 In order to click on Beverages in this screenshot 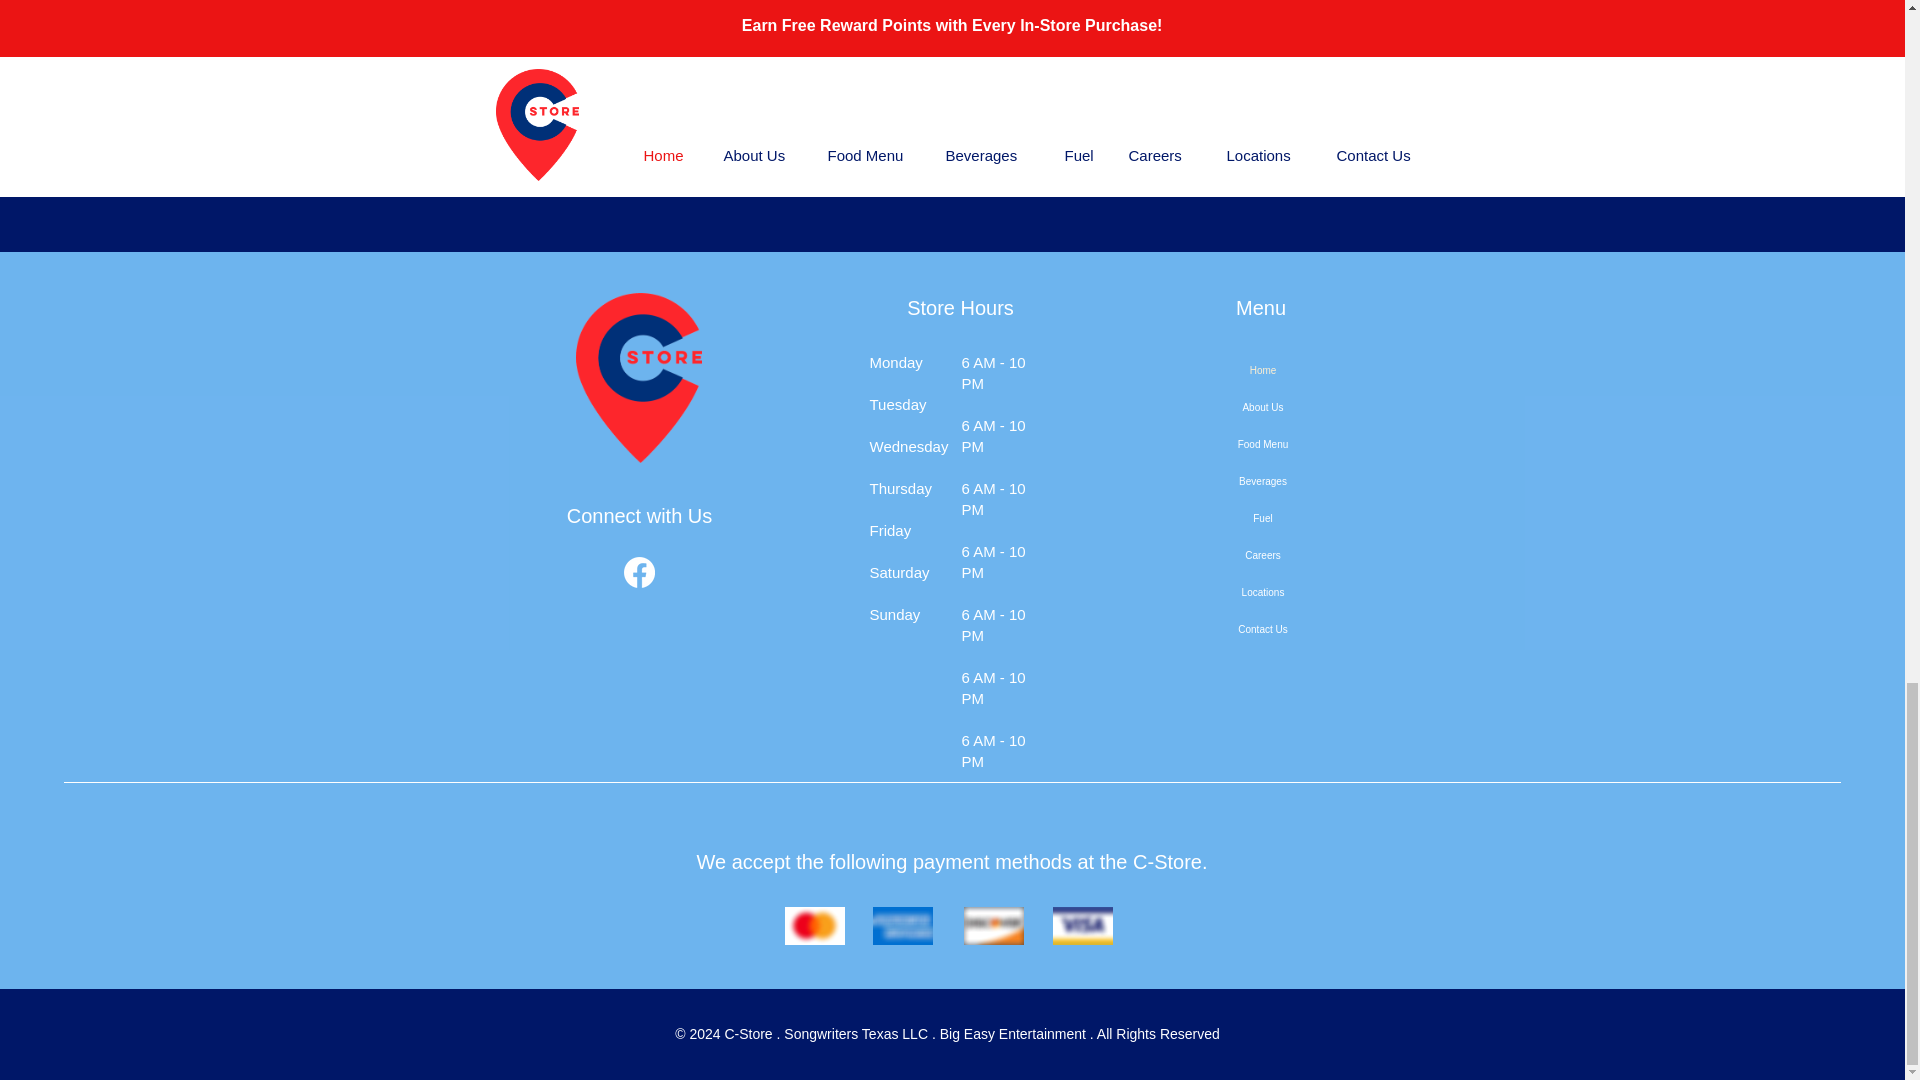, I will do `click(1263, 482)`.